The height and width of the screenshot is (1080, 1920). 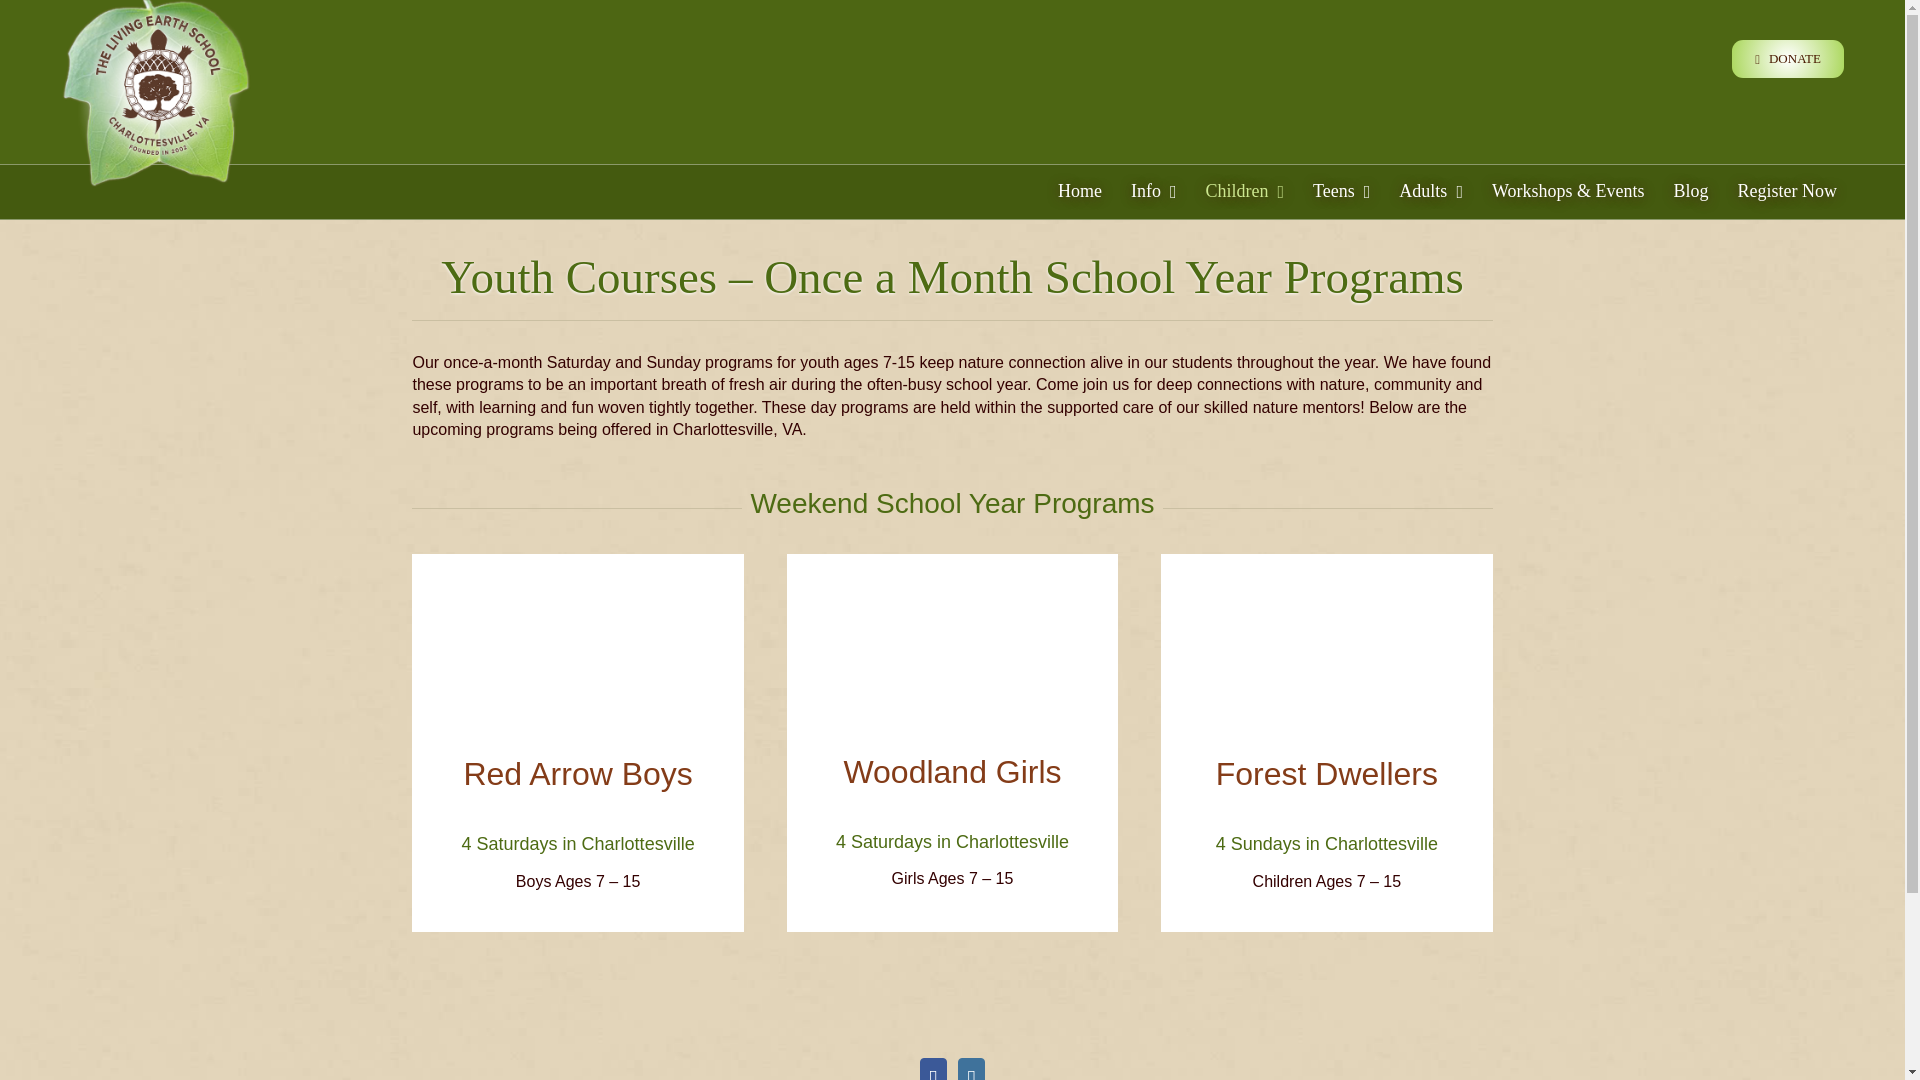 What do you see at coordinates (1154, 192) in the screenshot?
I see `Info` at bounding box center [1154, 192].